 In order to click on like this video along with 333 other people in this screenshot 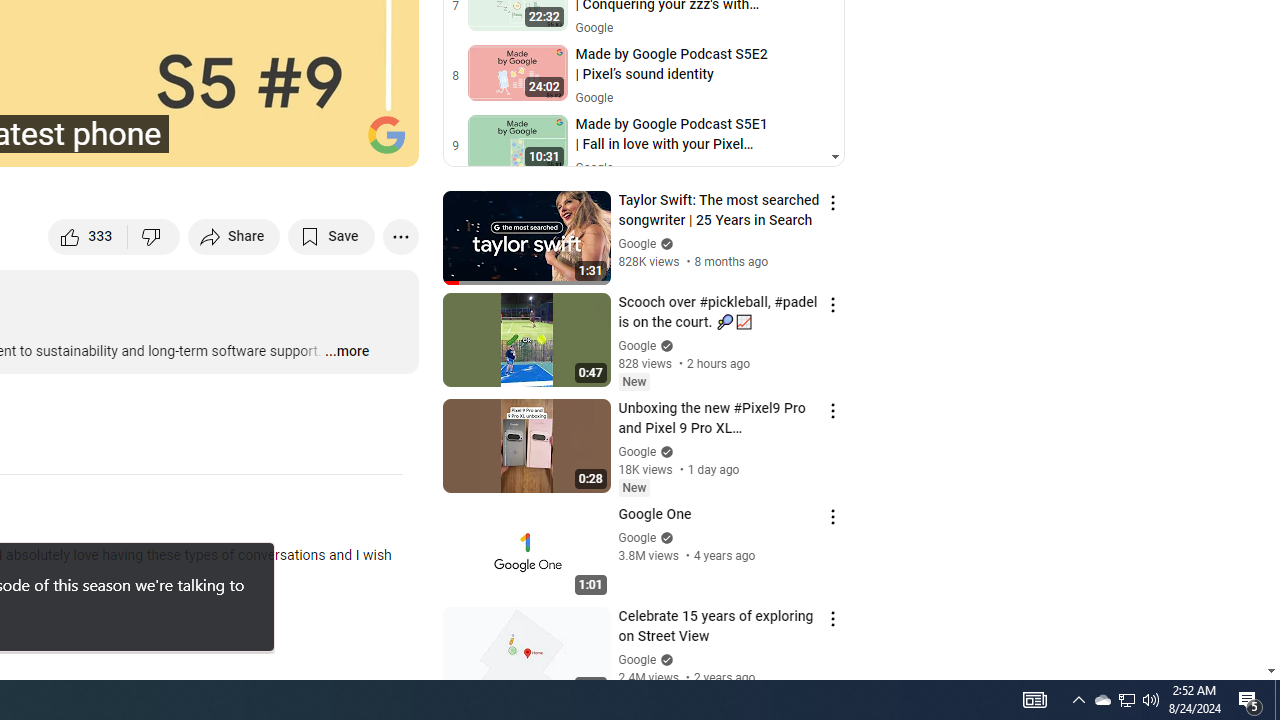, I will do `click(88, 236)`.